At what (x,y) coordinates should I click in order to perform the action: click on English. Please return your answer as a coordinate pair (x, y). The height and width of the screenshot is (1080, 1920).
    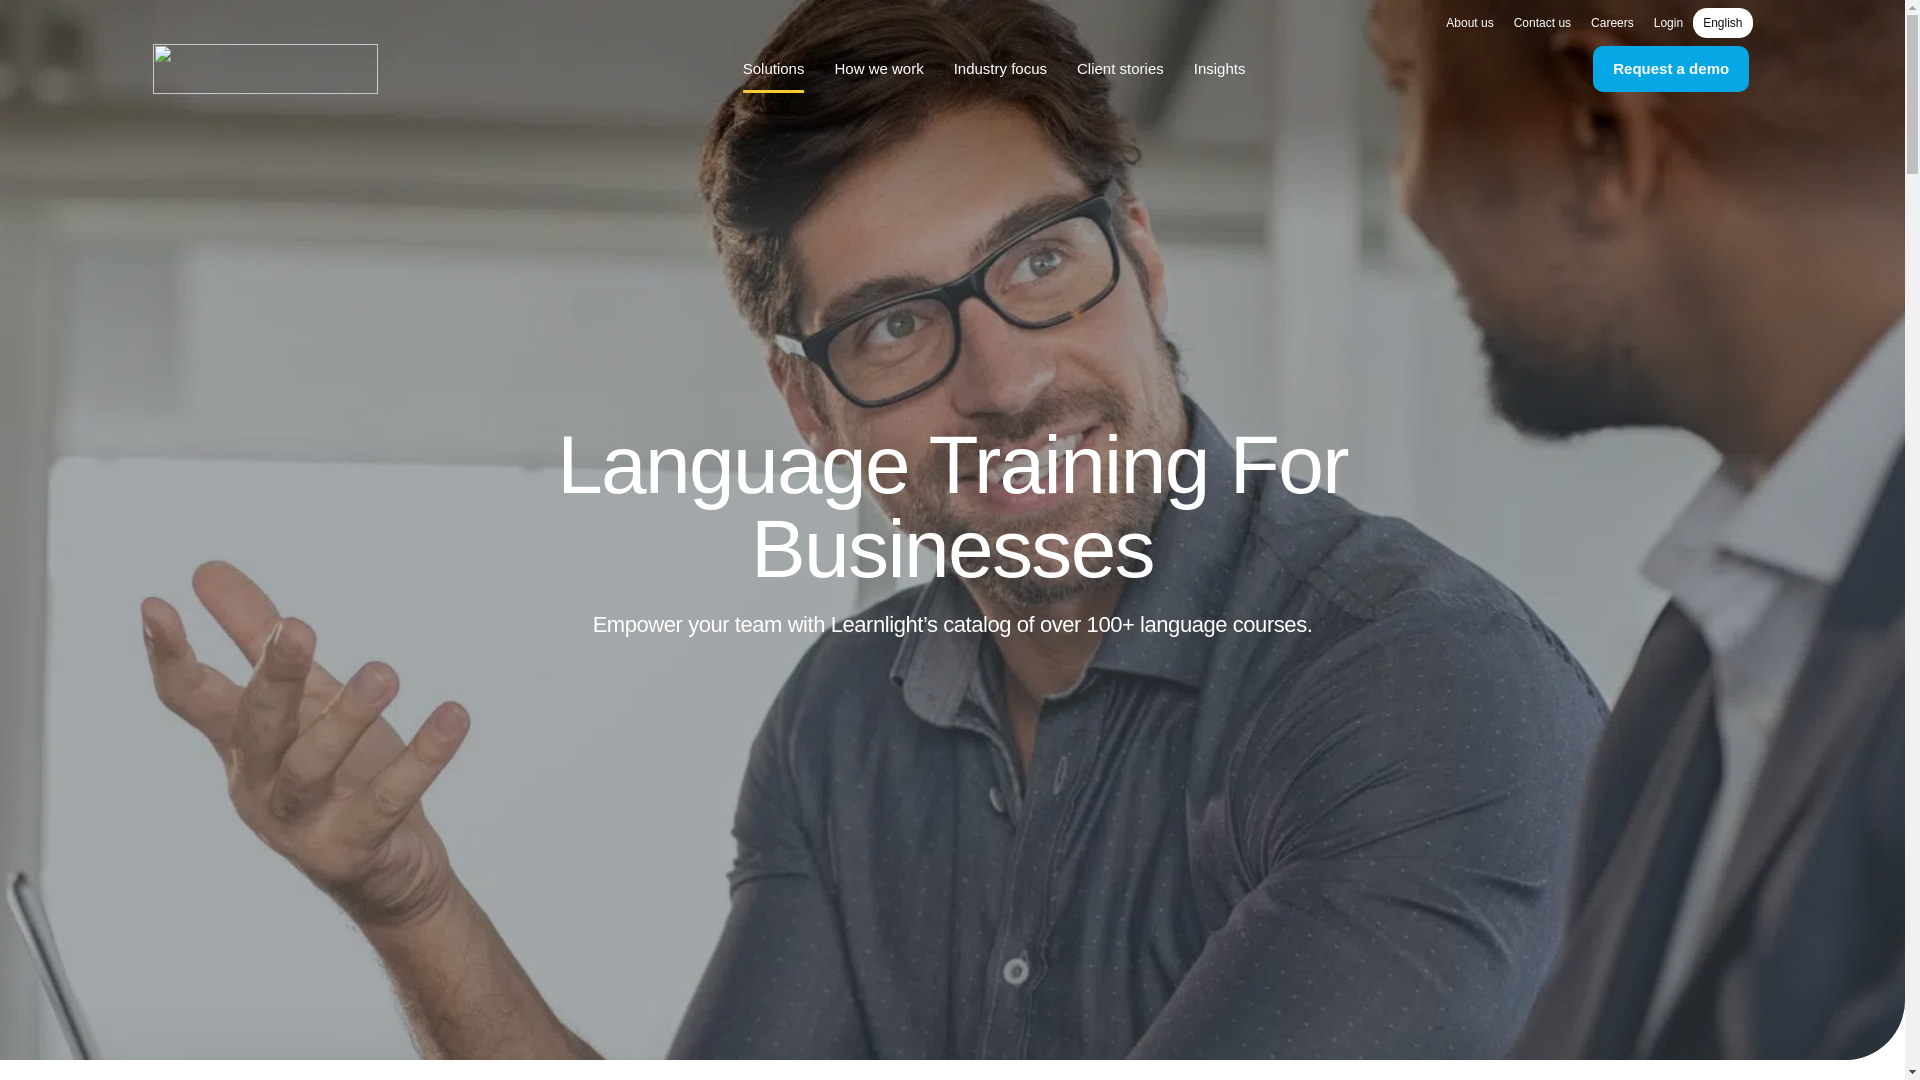
    Looking at the image, I should click on (1722, 22).